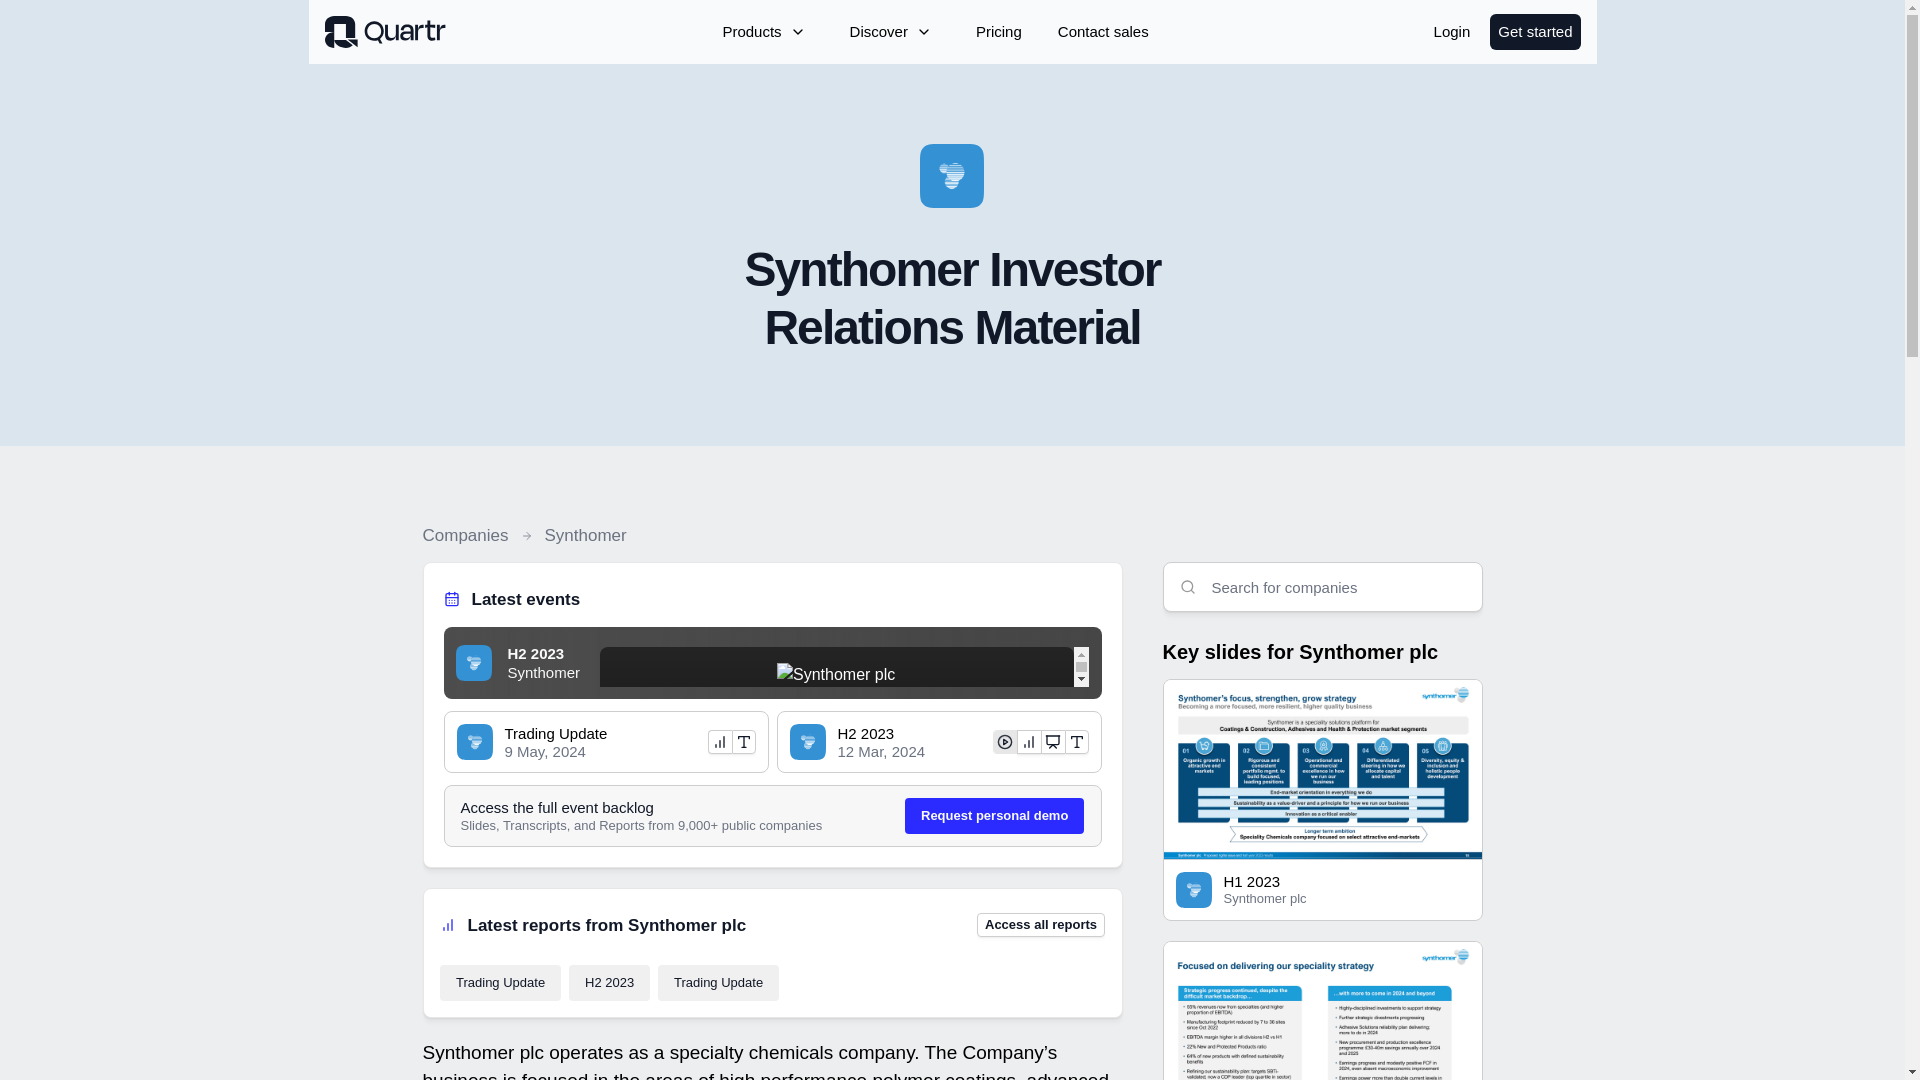  I want to click on Contact sales, so click(1104, 32).